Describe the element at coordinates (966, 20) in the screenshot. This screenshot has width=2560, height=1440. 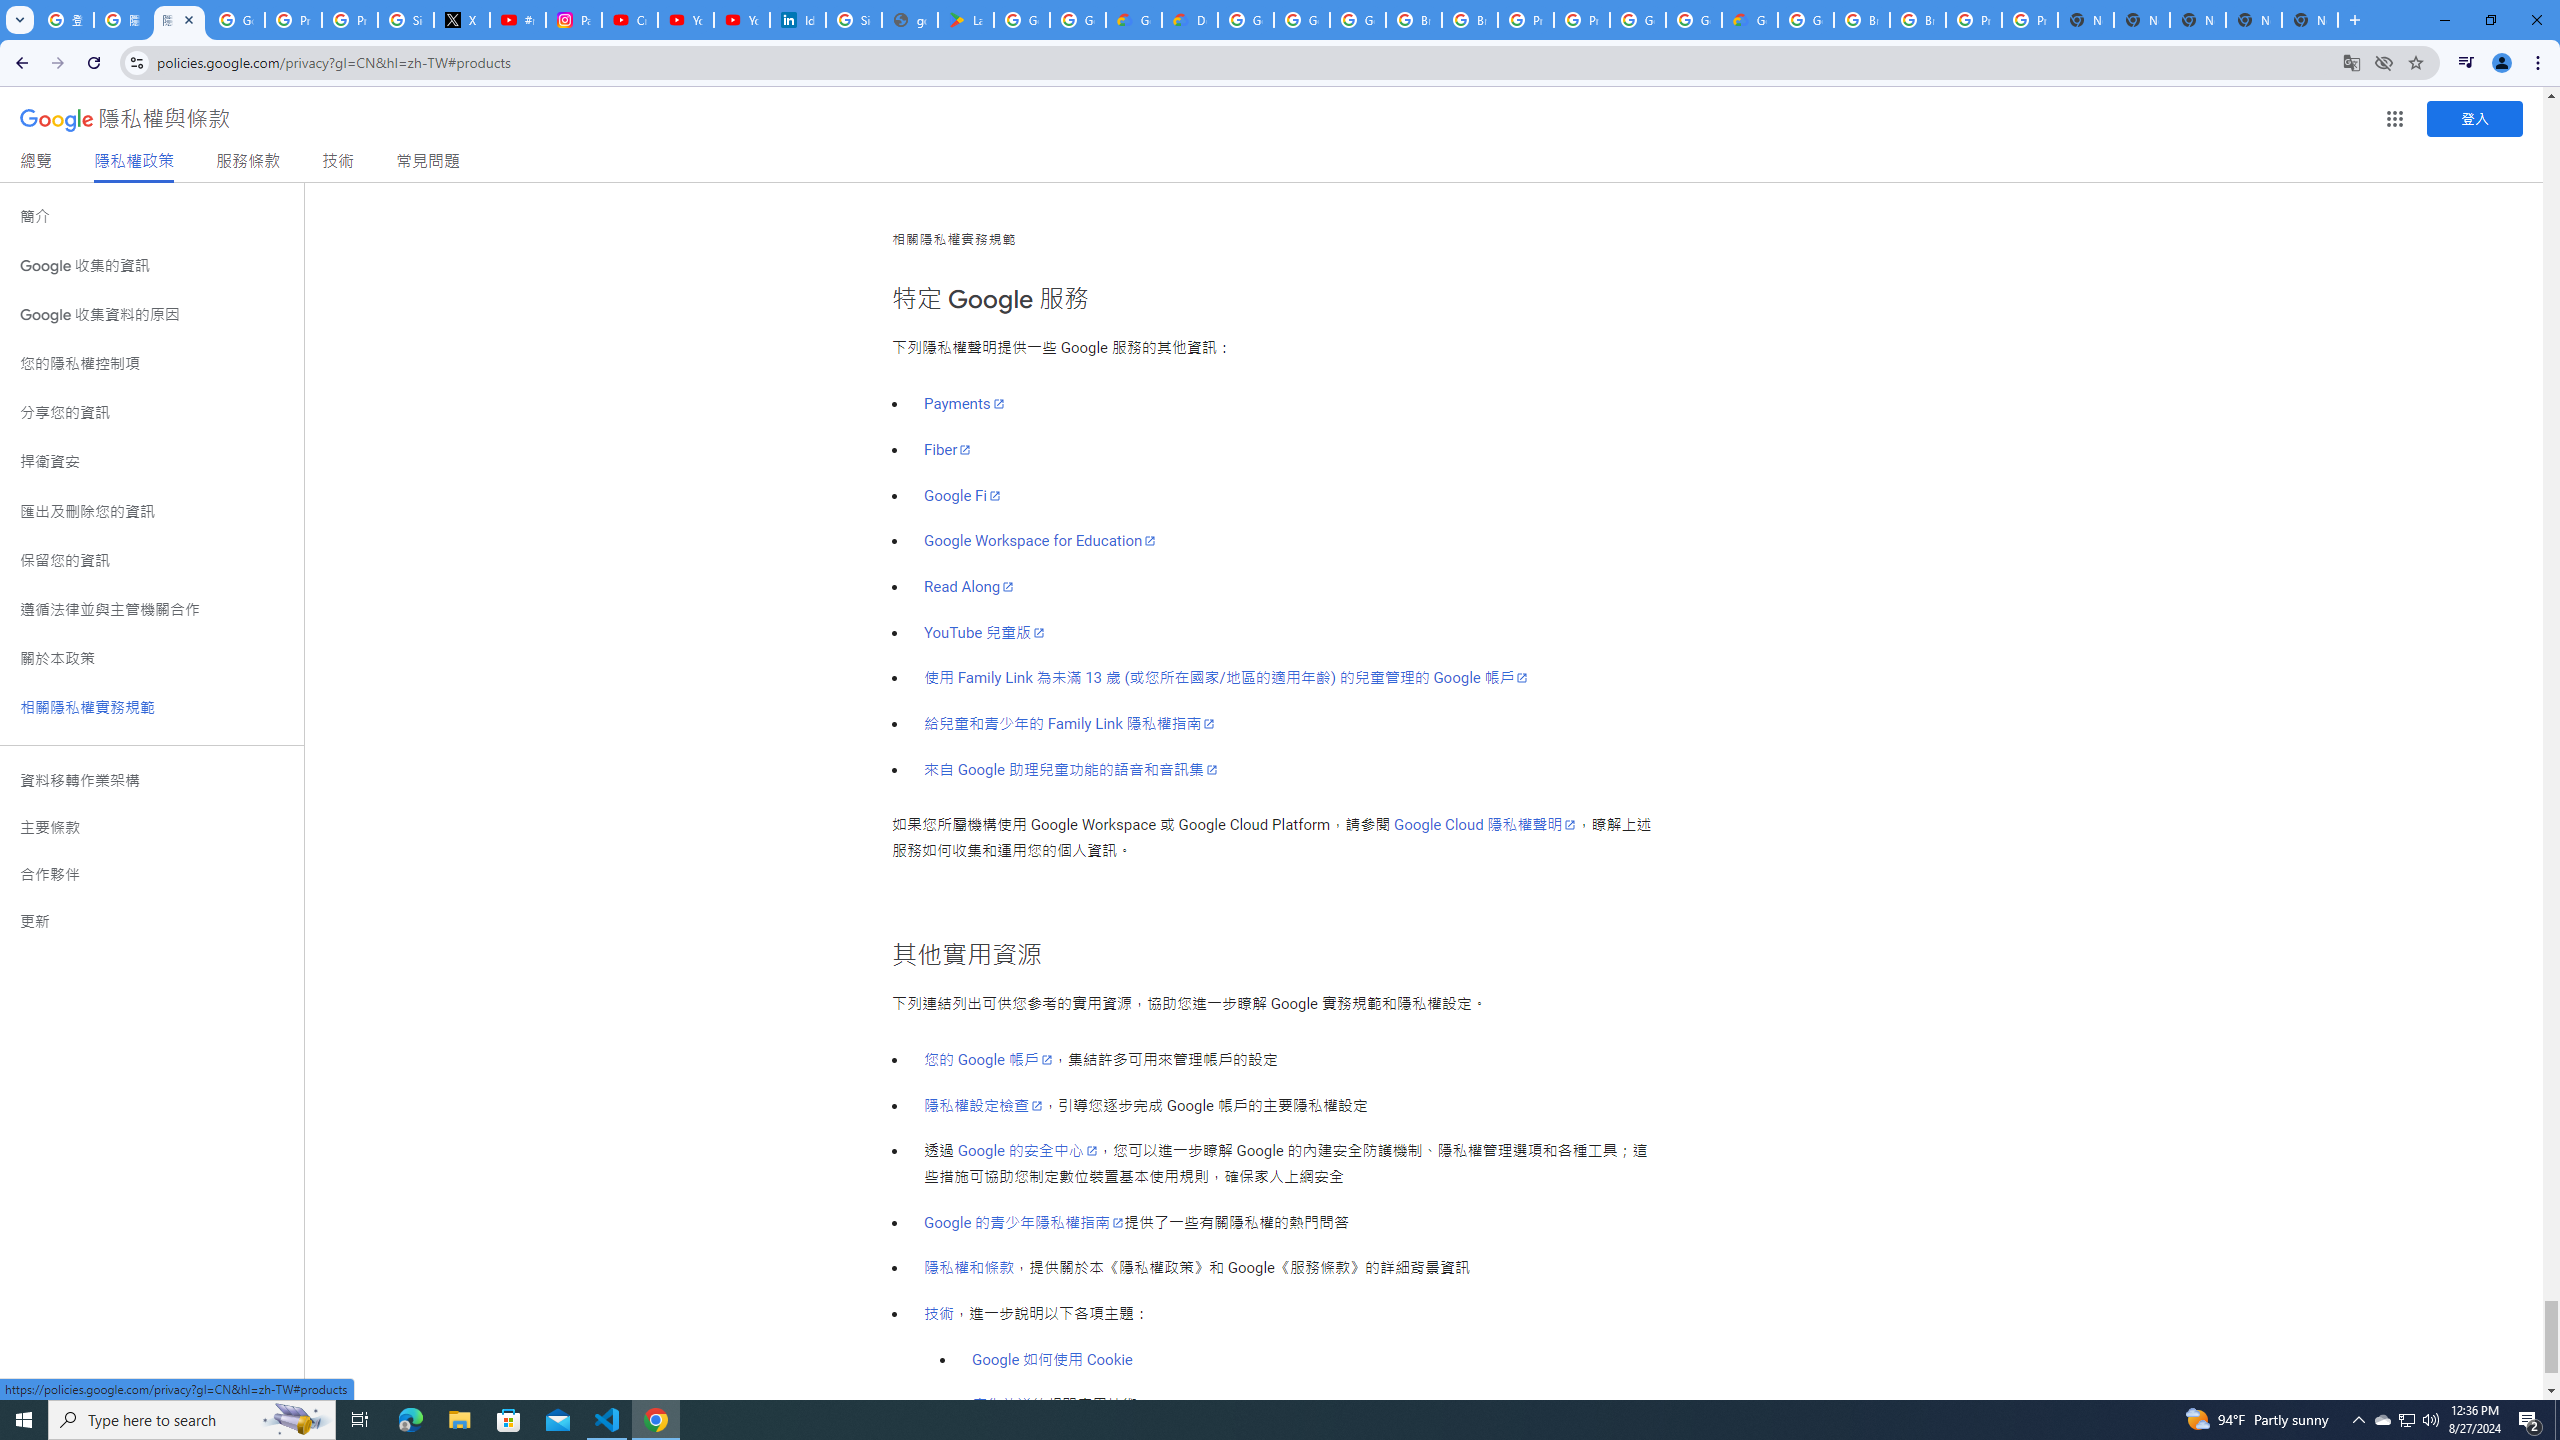
I see `Last Shelter: Survival - Apps on Google Play` at that location.